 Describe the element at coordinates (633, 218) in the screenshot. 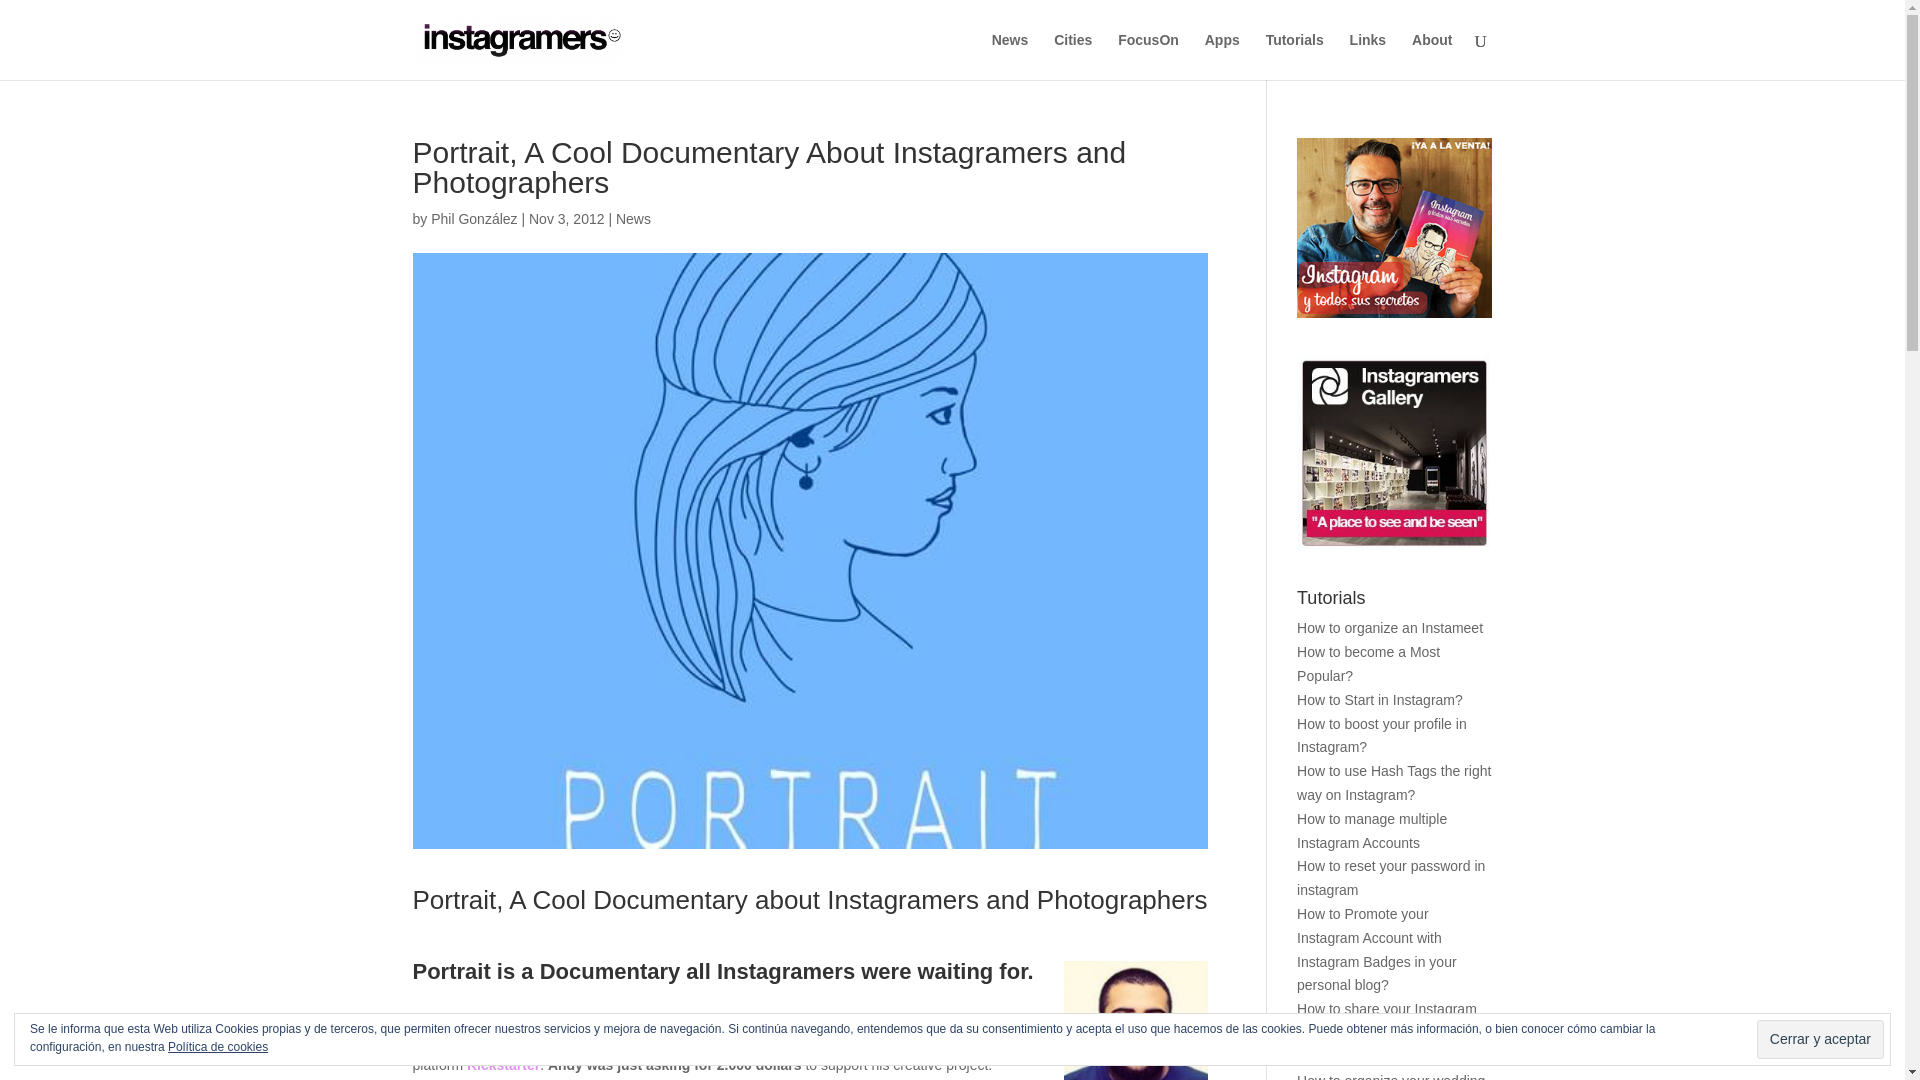

I see `News` at that location.